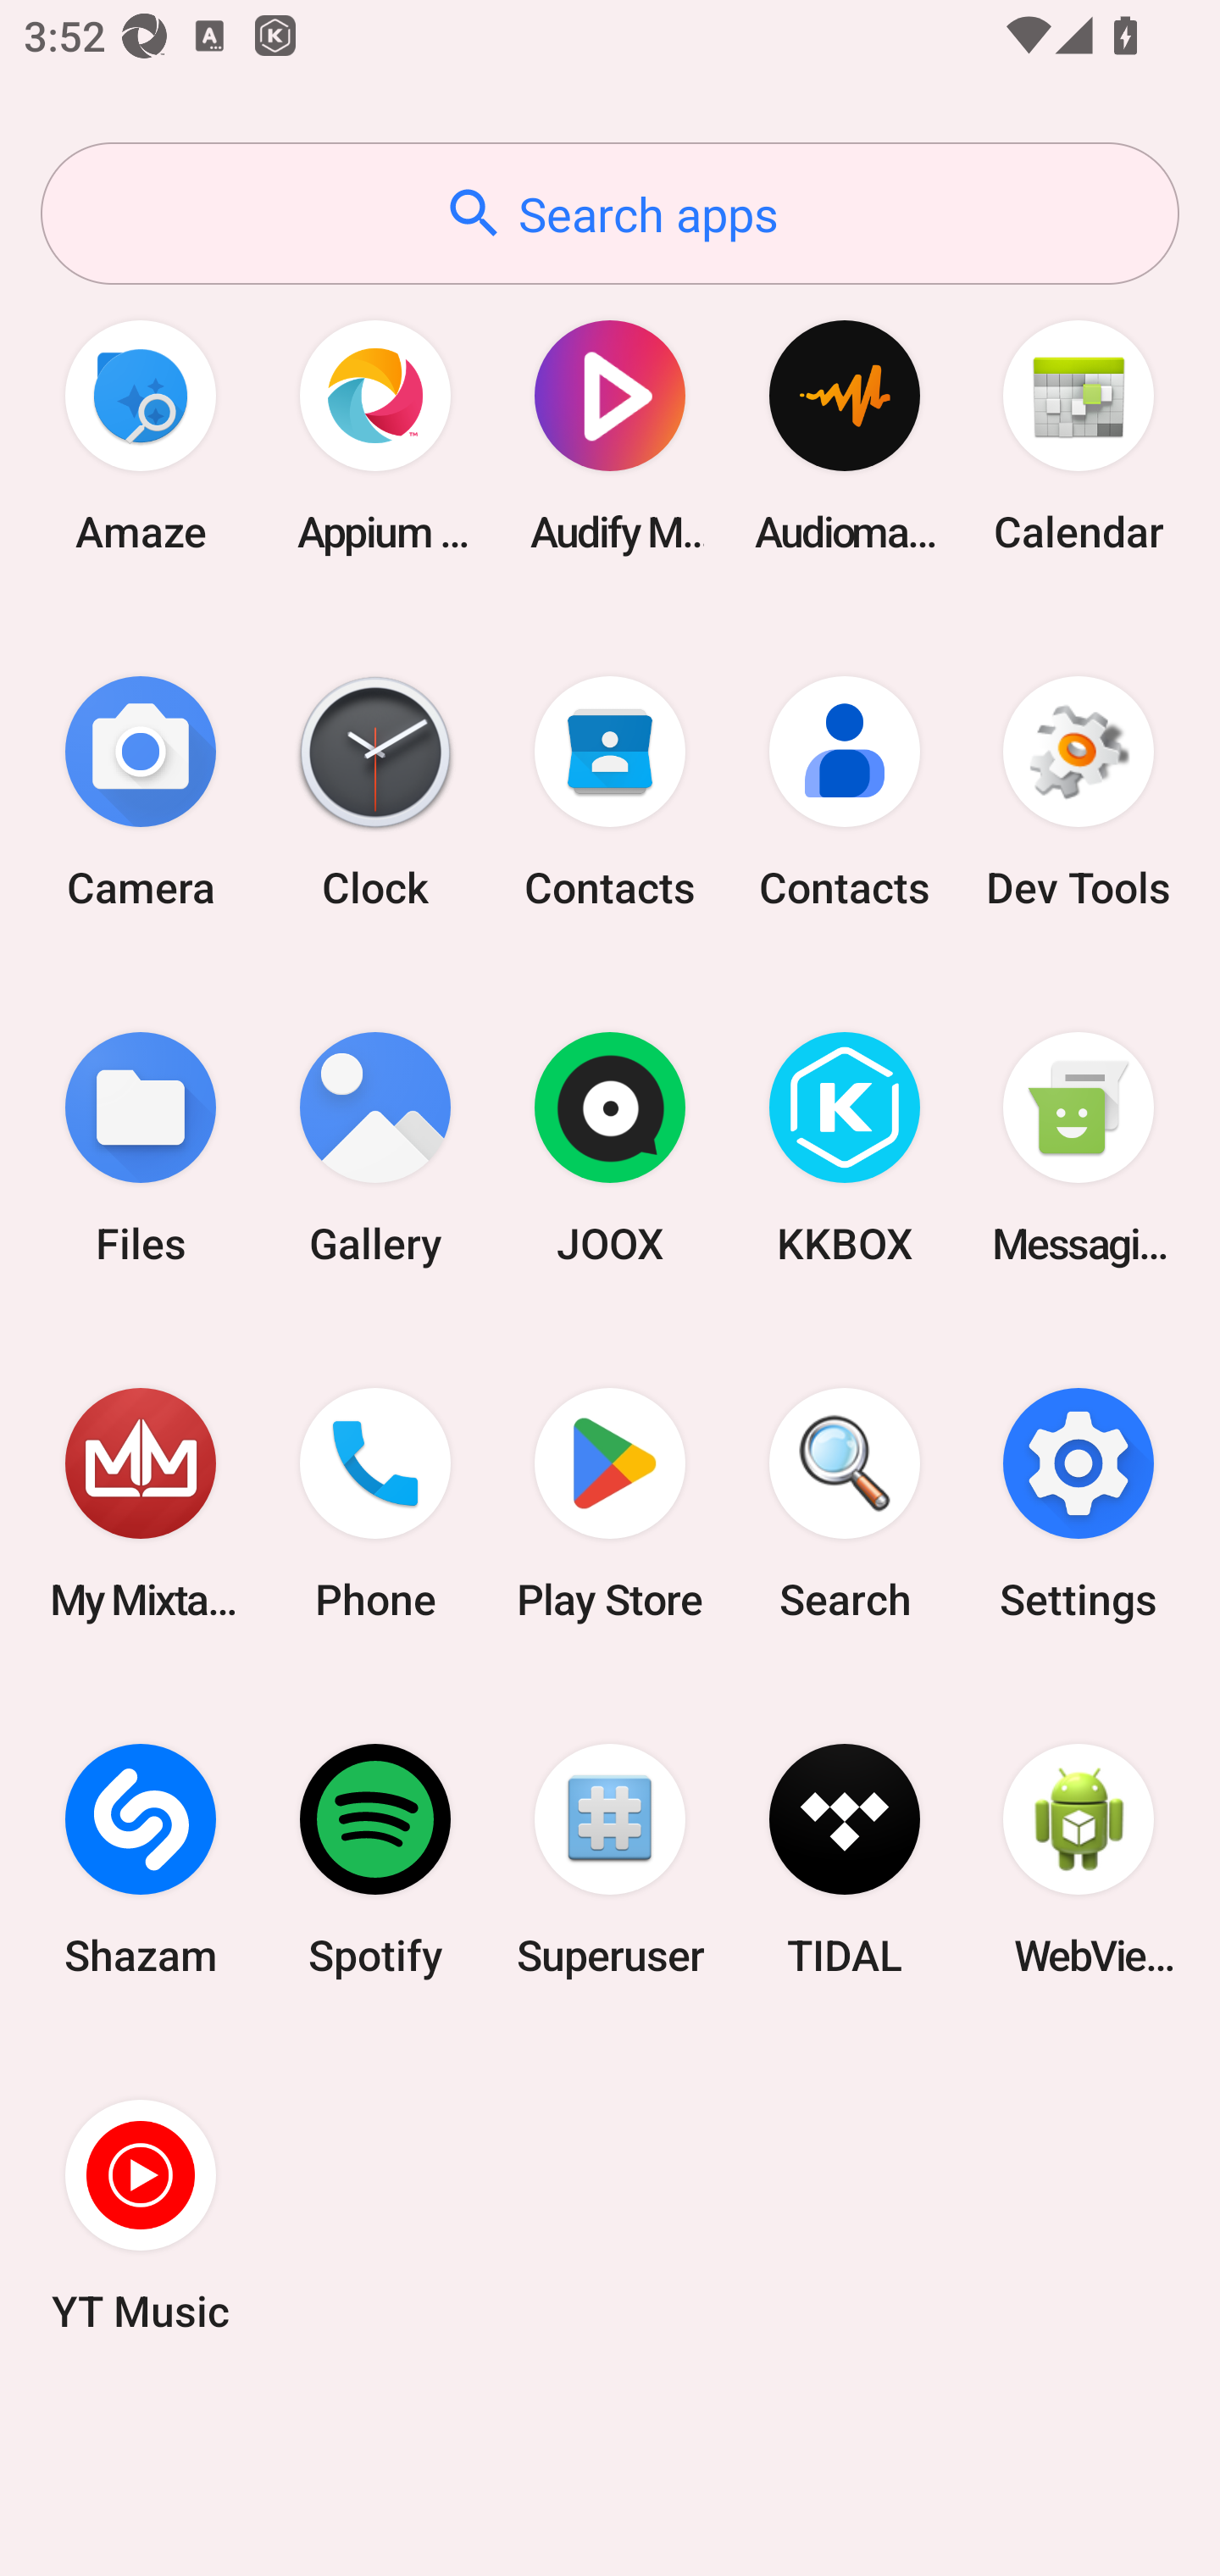  I want to click on Audio­mack, so click(844, 436).